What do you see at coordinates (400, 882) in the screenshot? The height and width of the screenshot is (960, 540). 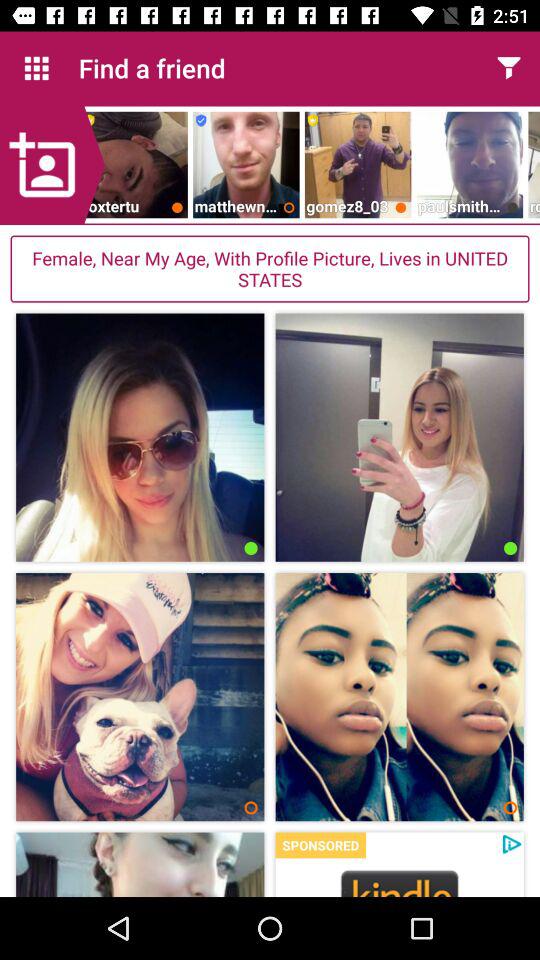 I see `tap the item below sponsored icon` at bounding box center [400, 882].